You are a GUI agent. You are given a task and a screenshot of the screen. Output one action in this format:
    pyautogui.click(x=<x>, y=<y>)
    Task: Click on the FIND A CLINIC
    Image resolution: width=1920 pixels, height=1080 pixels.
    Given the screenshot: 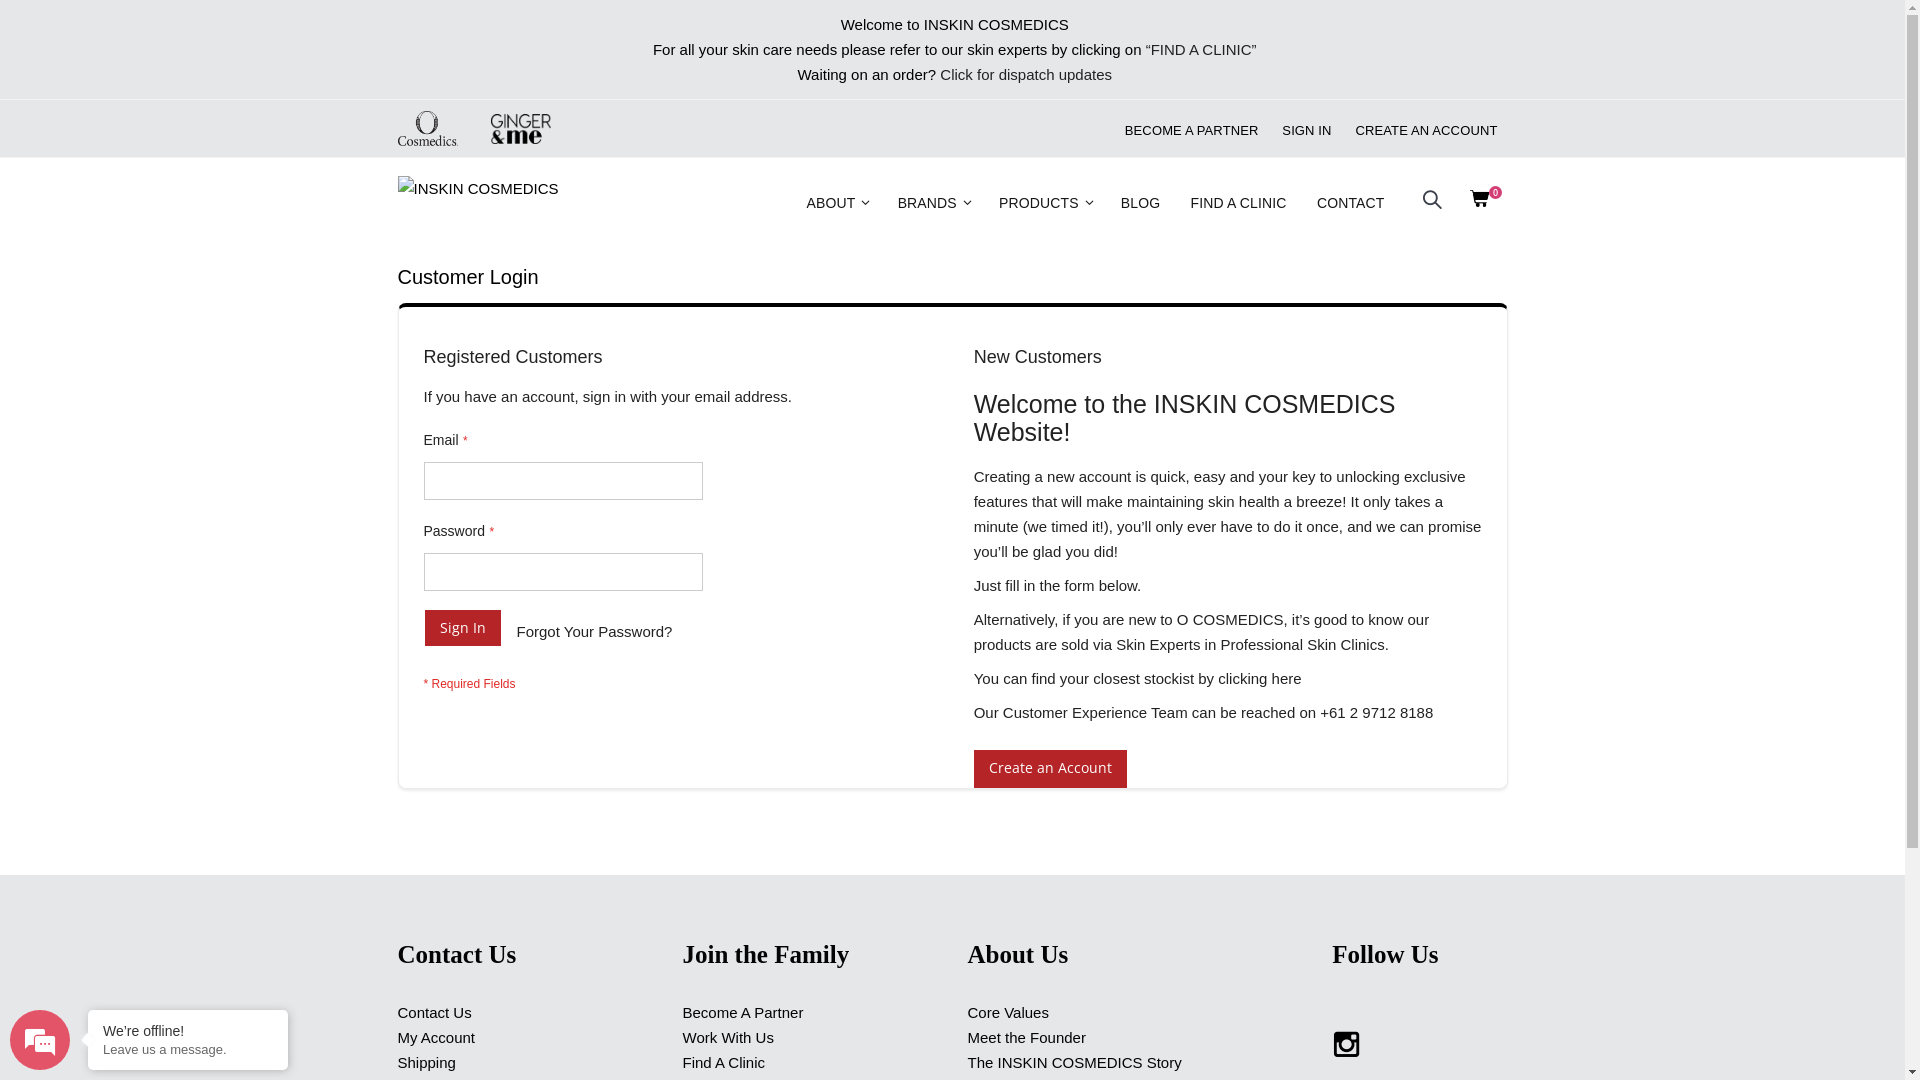 What is the action you would take?
    pyautogui.click(x=1239, y=202)
    